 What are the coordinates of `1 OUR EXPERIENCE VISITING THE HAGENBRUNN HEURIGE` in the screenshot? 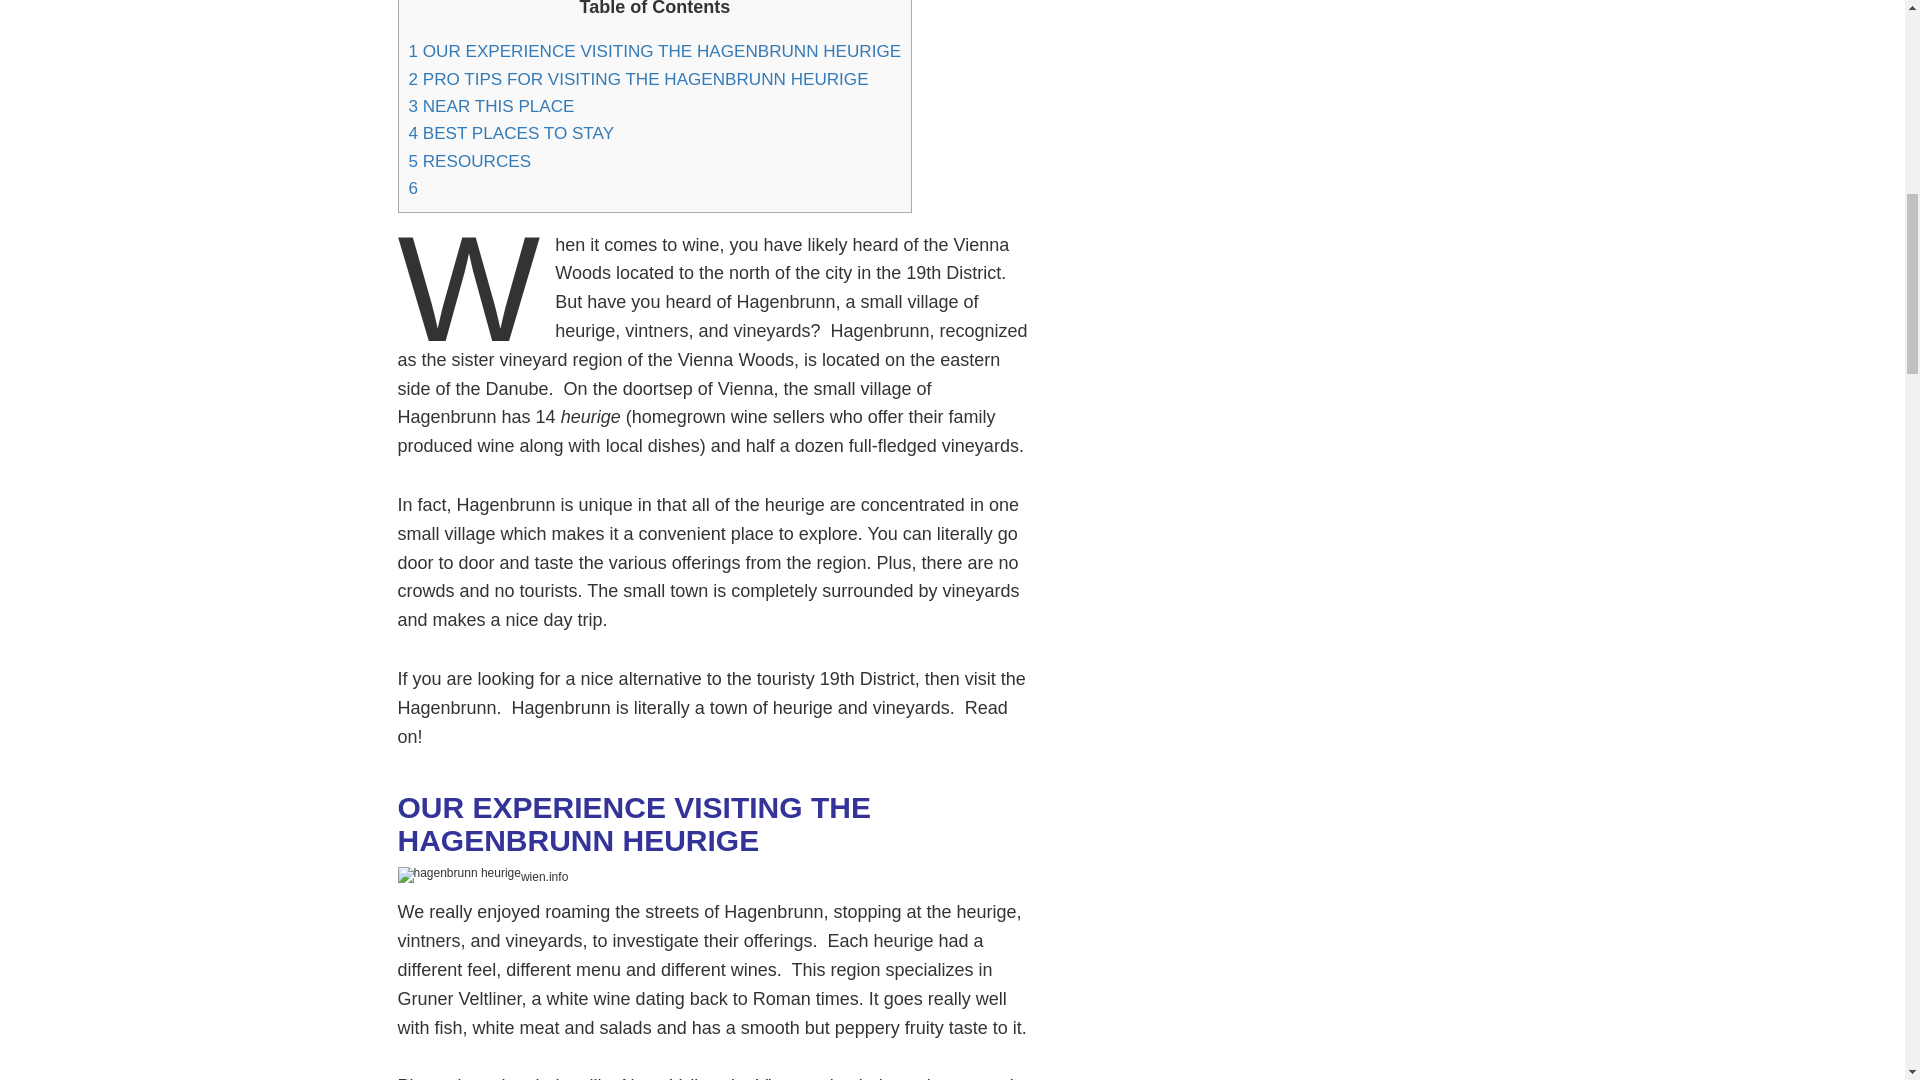 It's located at (654, 51).